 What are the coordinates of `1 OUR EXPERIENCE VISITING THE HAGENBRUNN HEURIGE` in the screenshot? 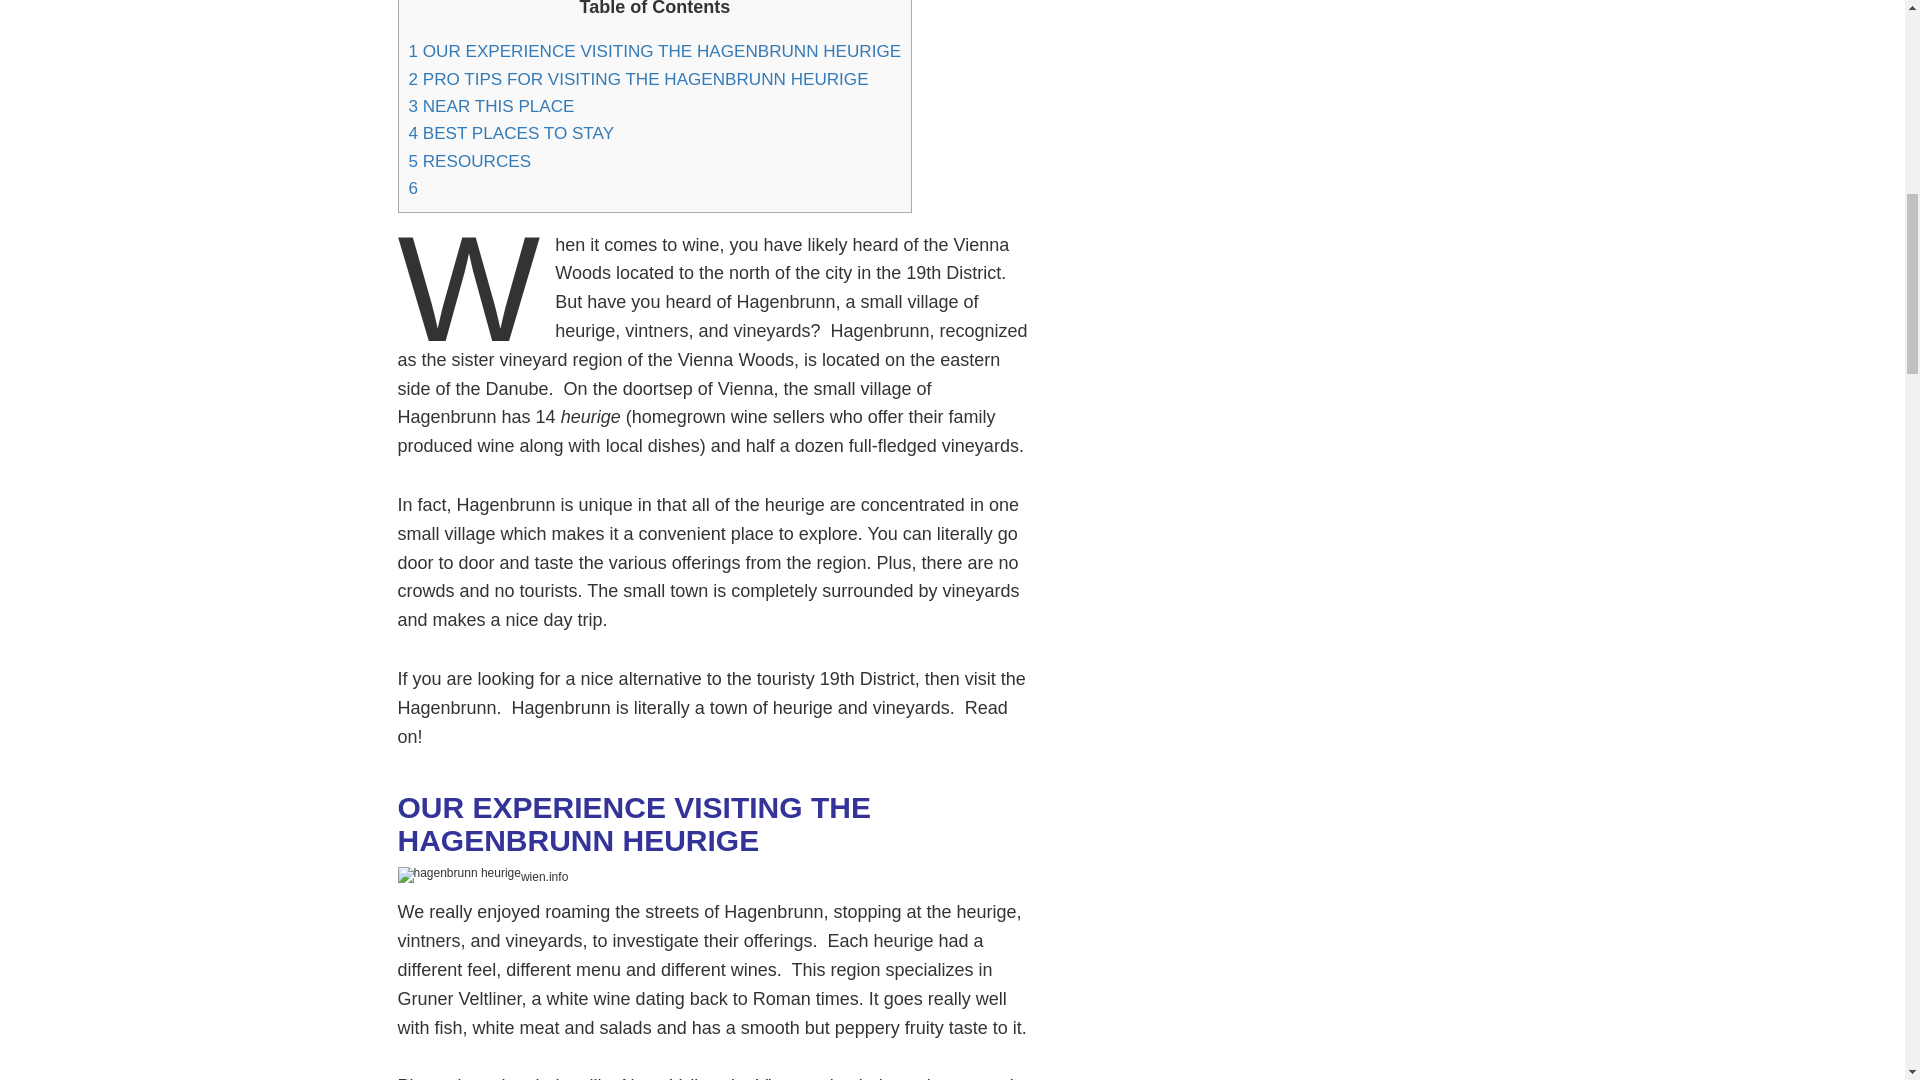 It's located at (654, 51).